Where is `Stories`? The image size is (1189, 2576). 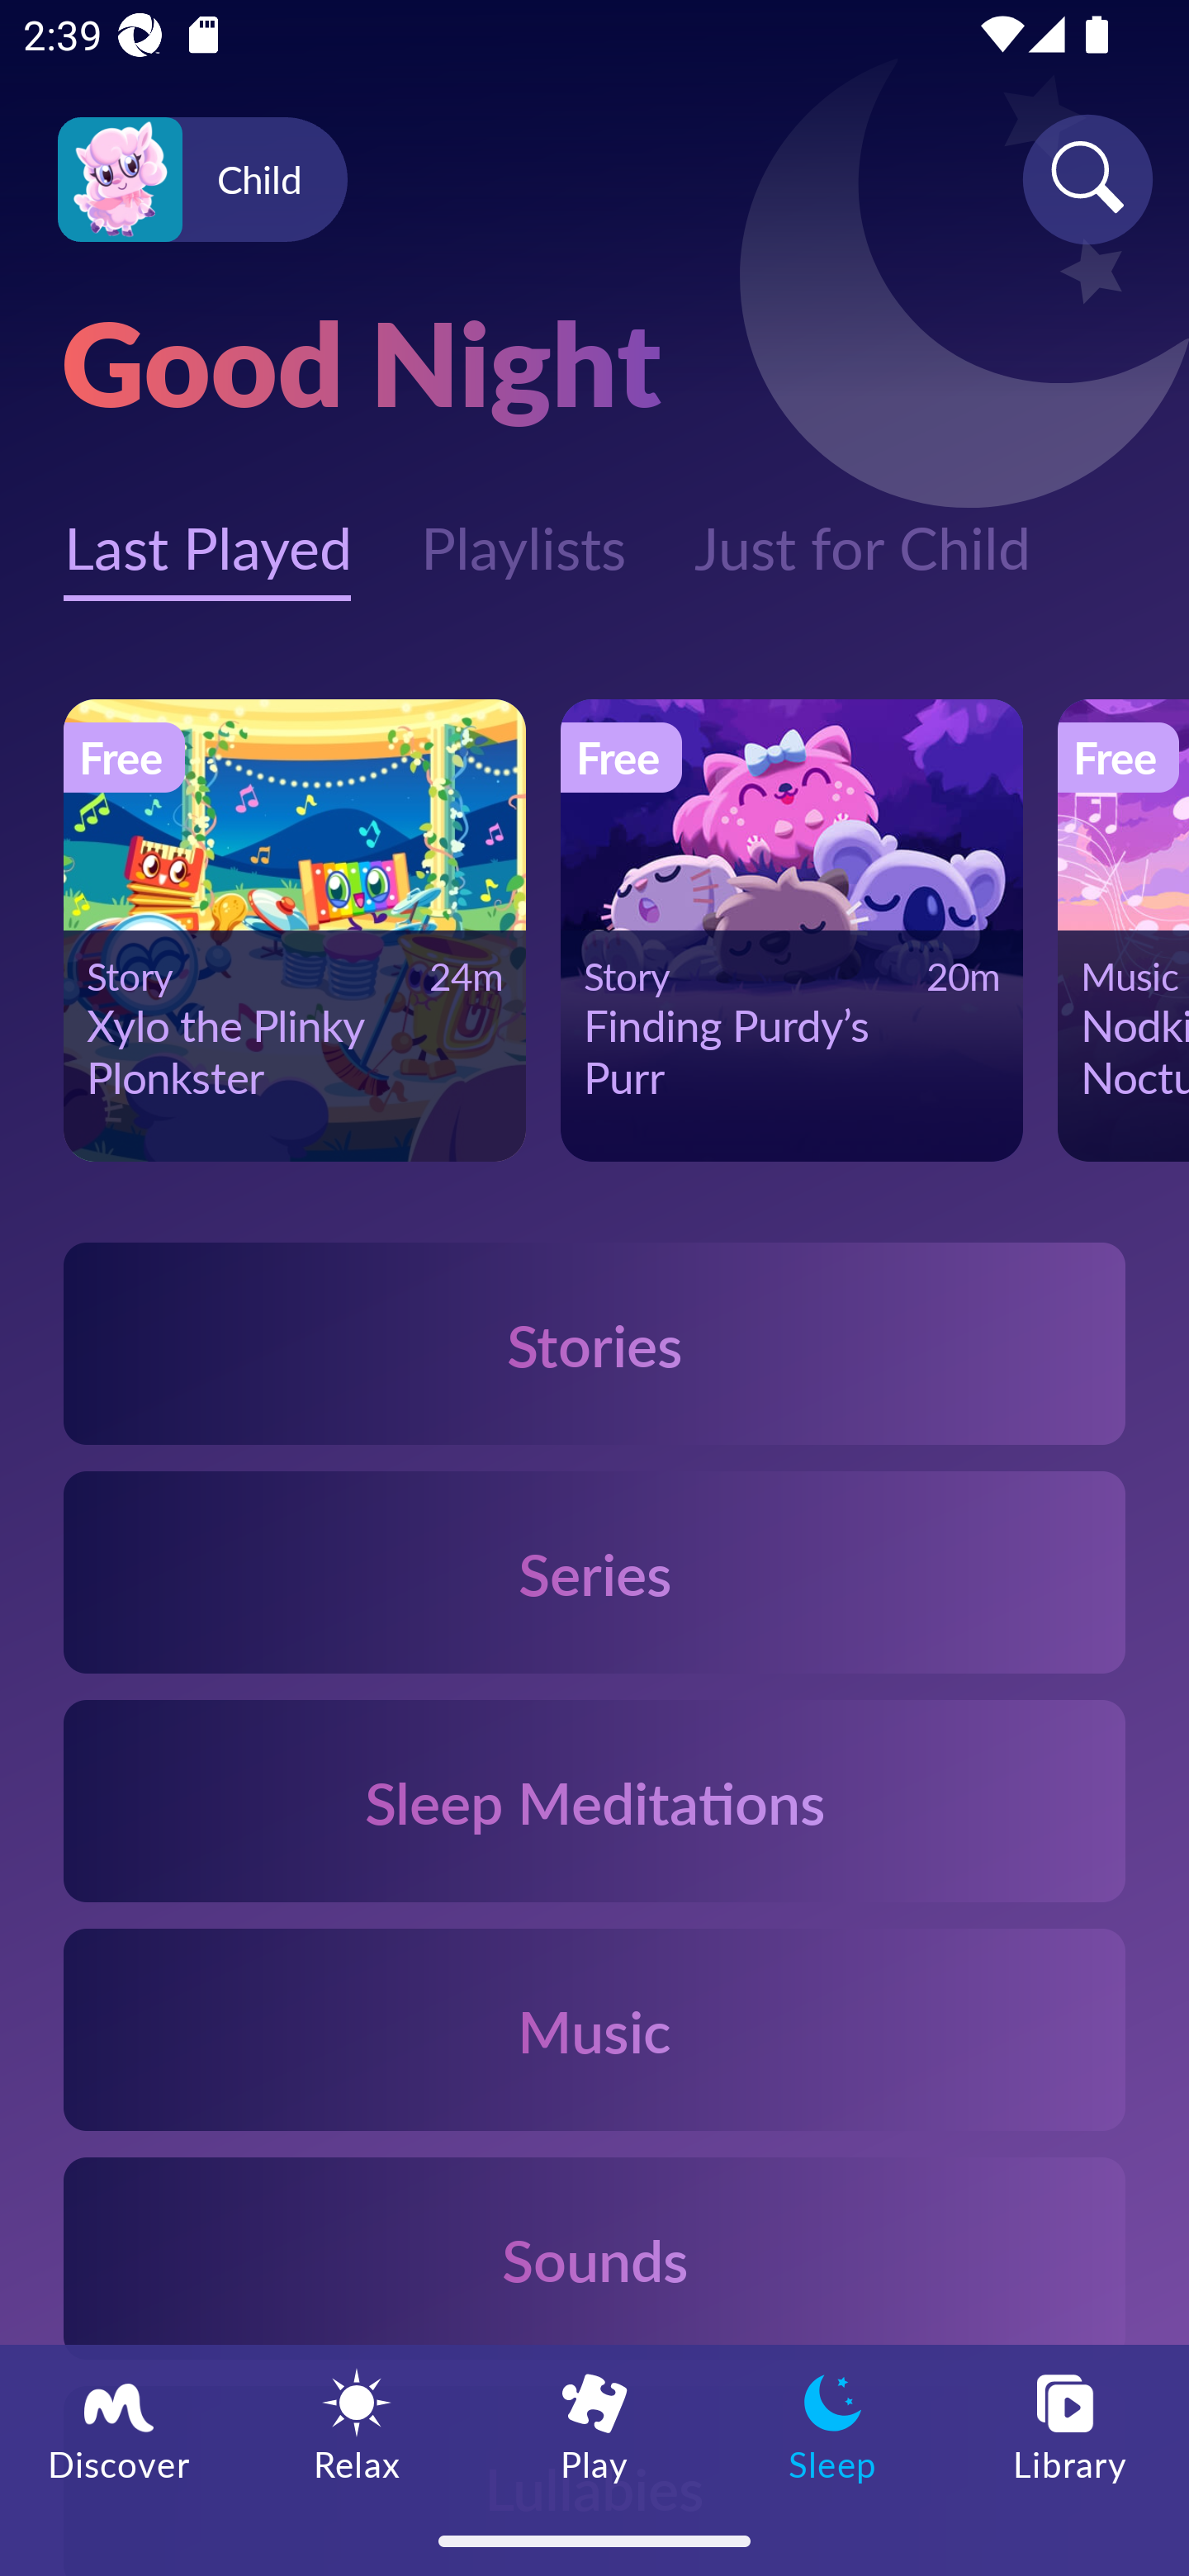 Stories is located at coordinates (594, 1342).